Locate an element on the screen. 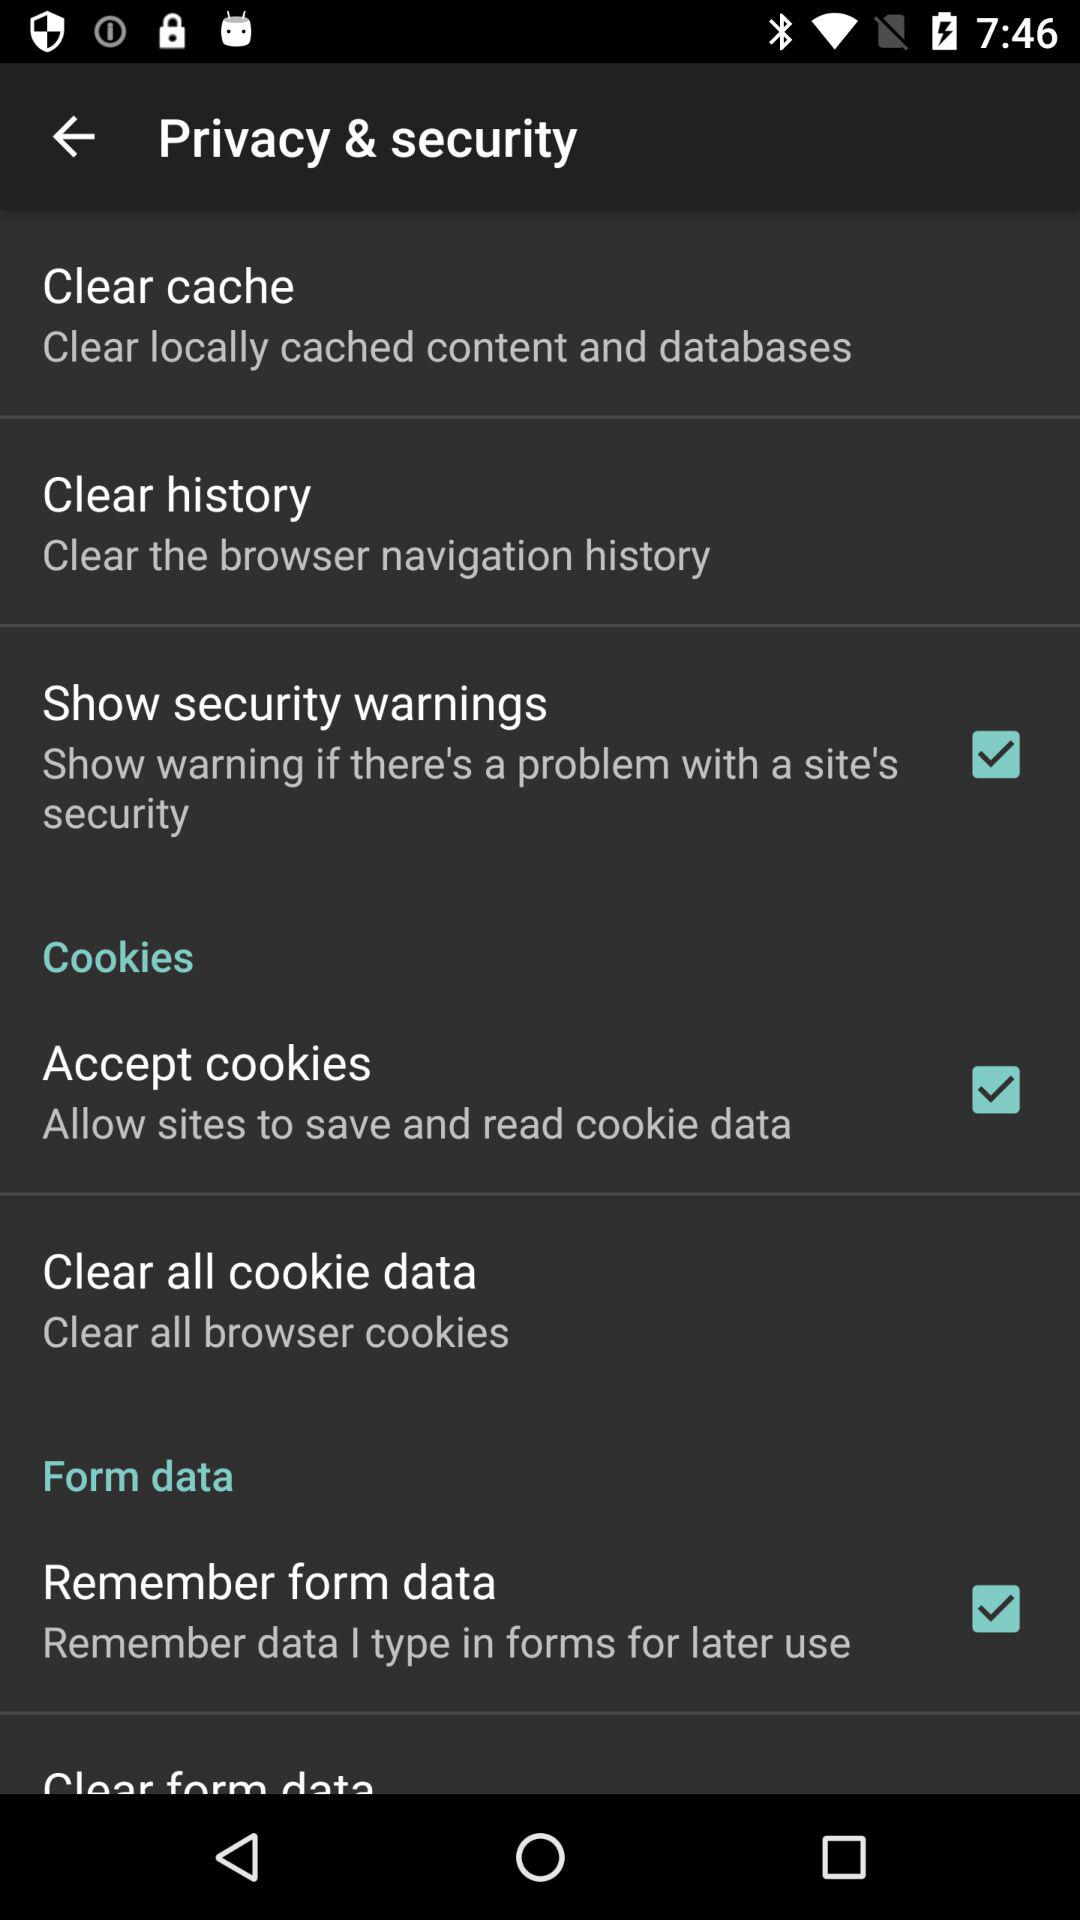 This screenshot has height=1920, width=1080. turn on the app above the cookies icon is located at coordinates (477, 786).